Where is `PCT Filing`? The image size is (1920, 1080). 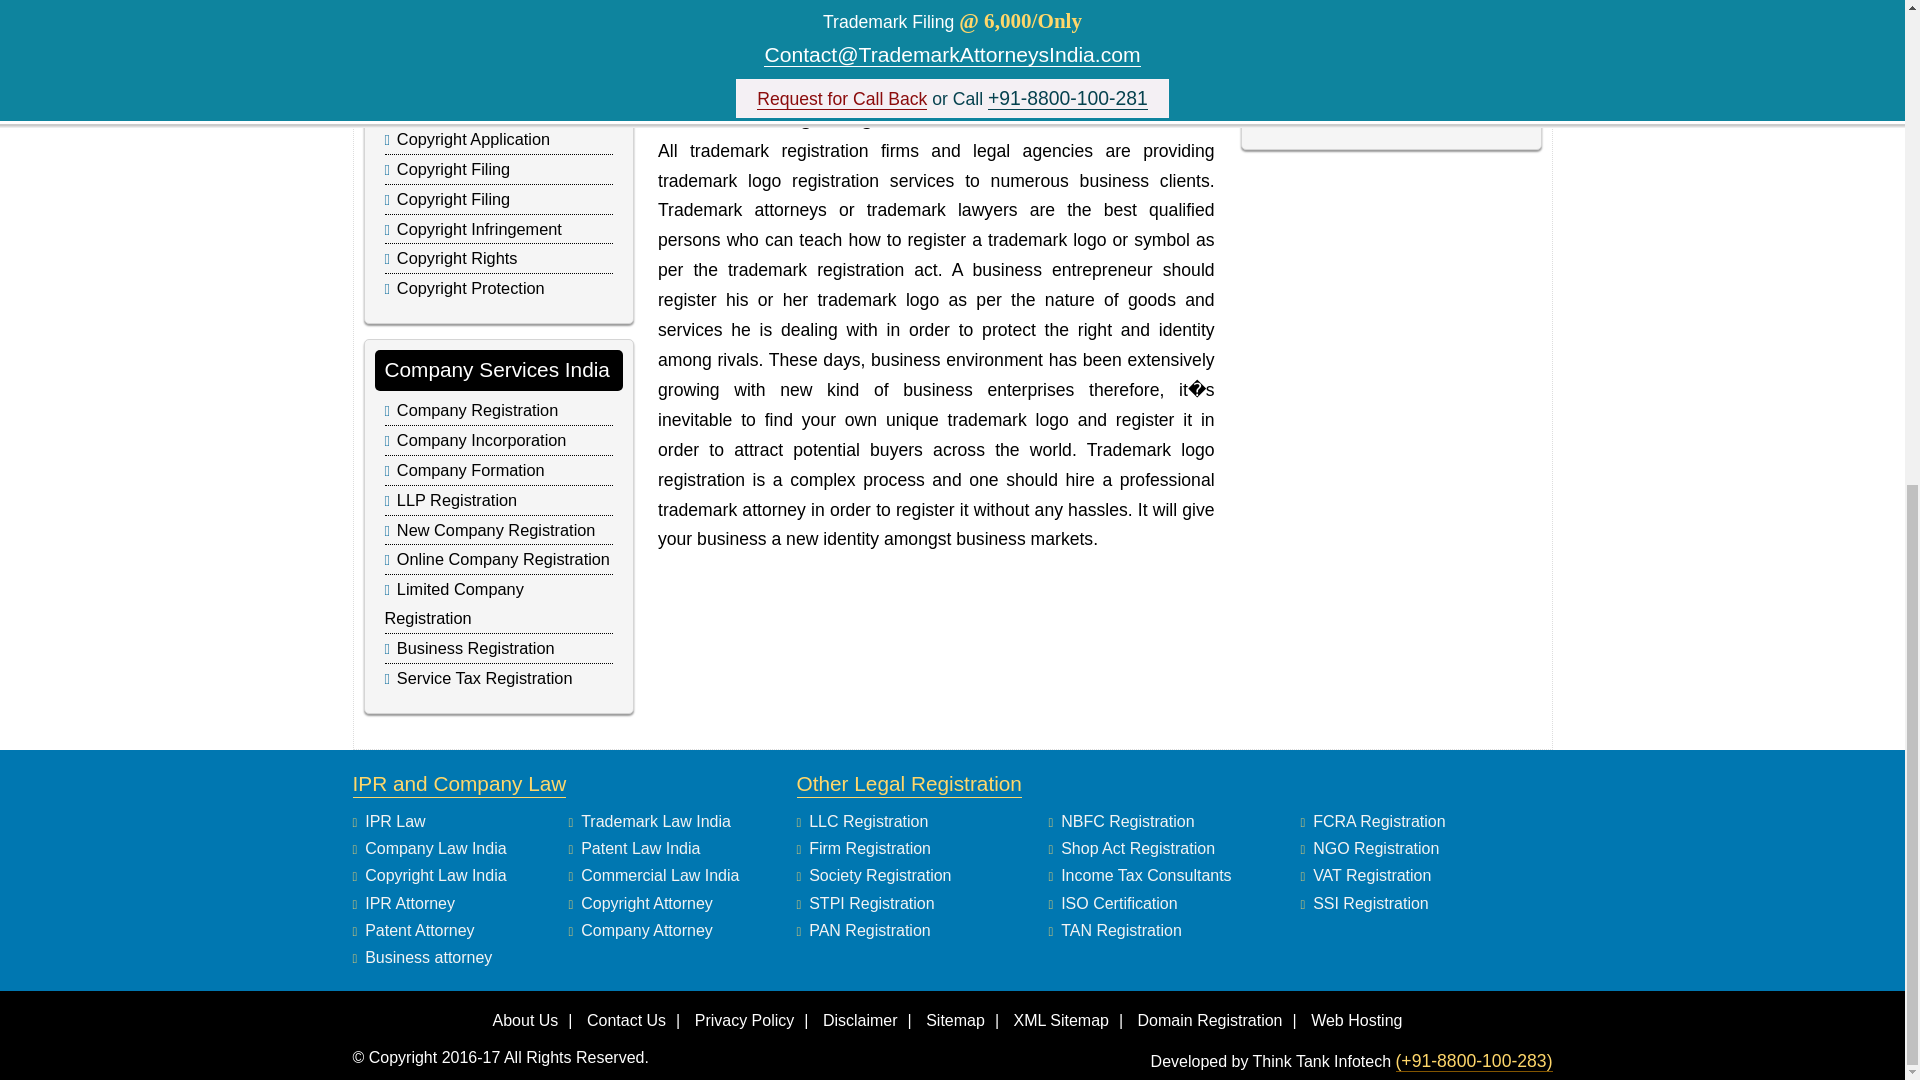 PCT Filing is located at coordinates (434, 48).